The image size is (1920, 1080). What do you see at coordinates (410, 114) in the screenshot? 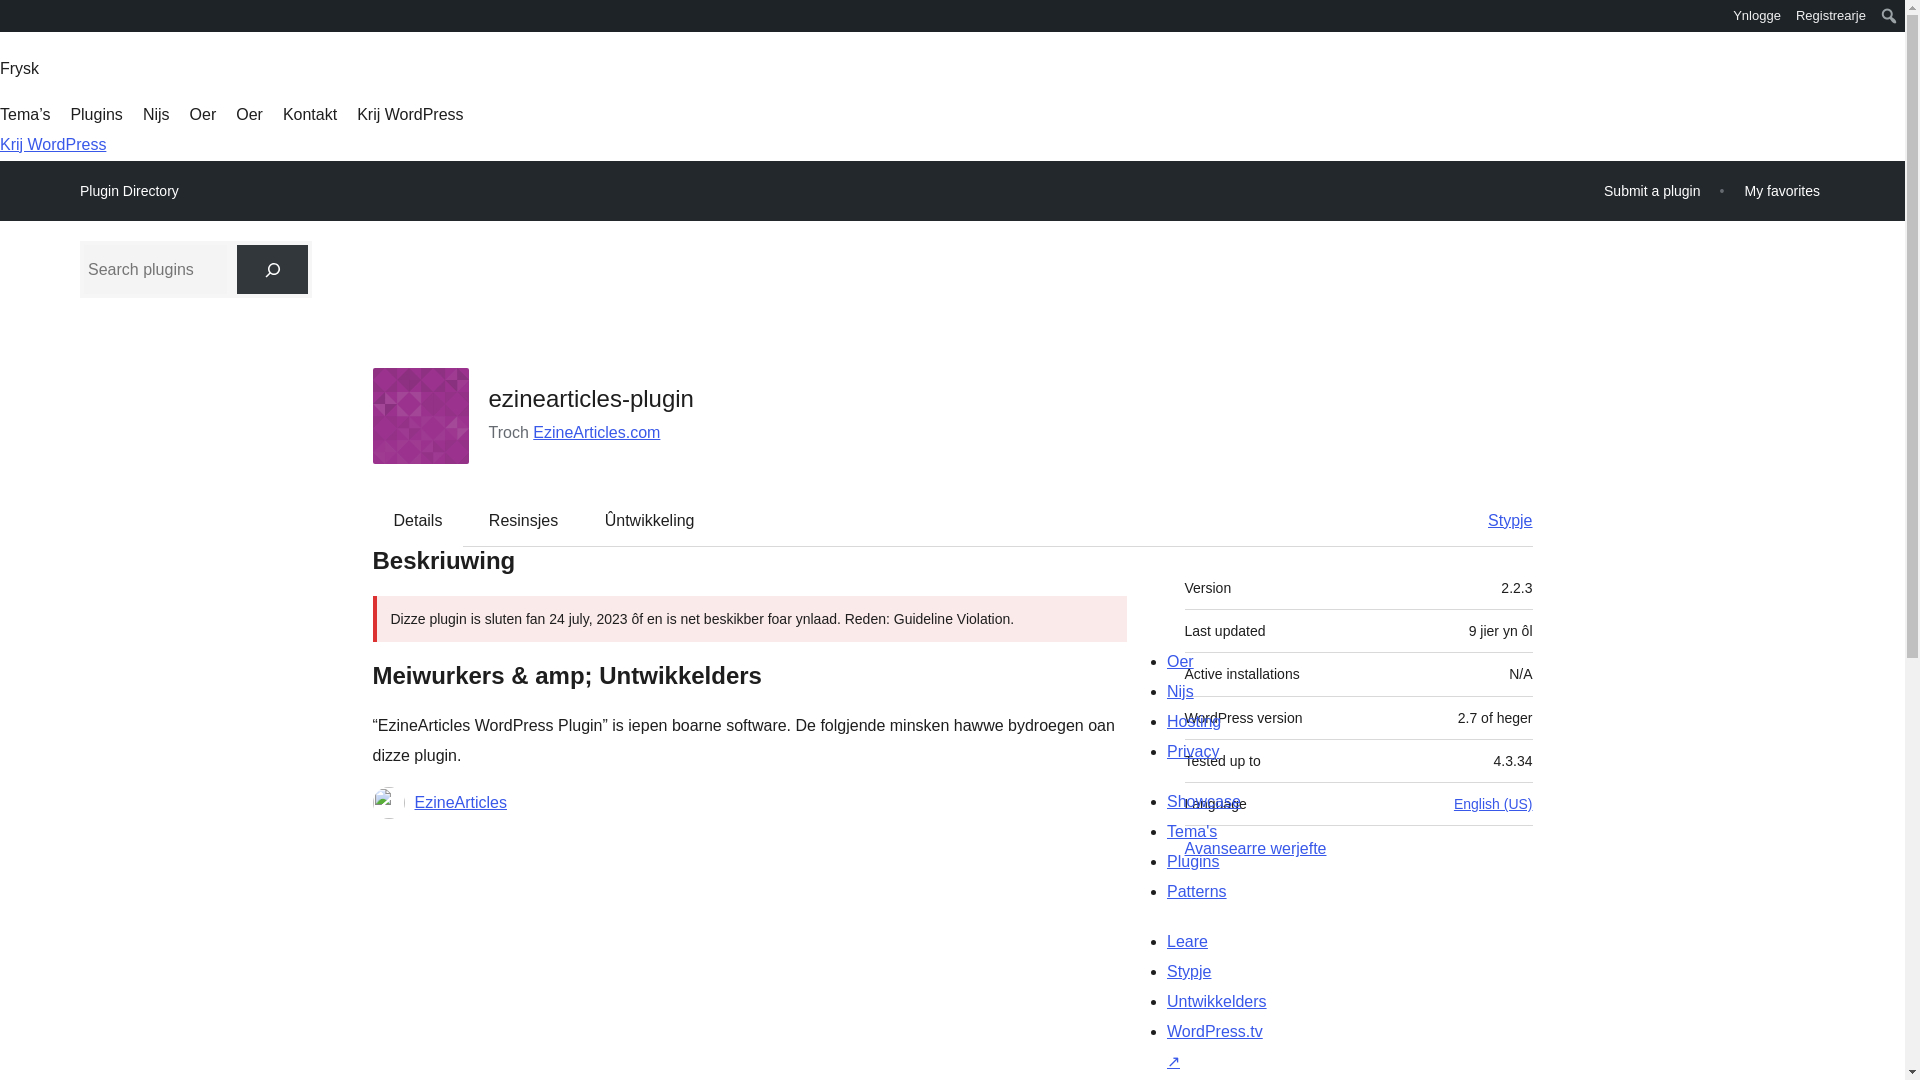
I see `Krij WordPress` at bounding box center [410, 114].